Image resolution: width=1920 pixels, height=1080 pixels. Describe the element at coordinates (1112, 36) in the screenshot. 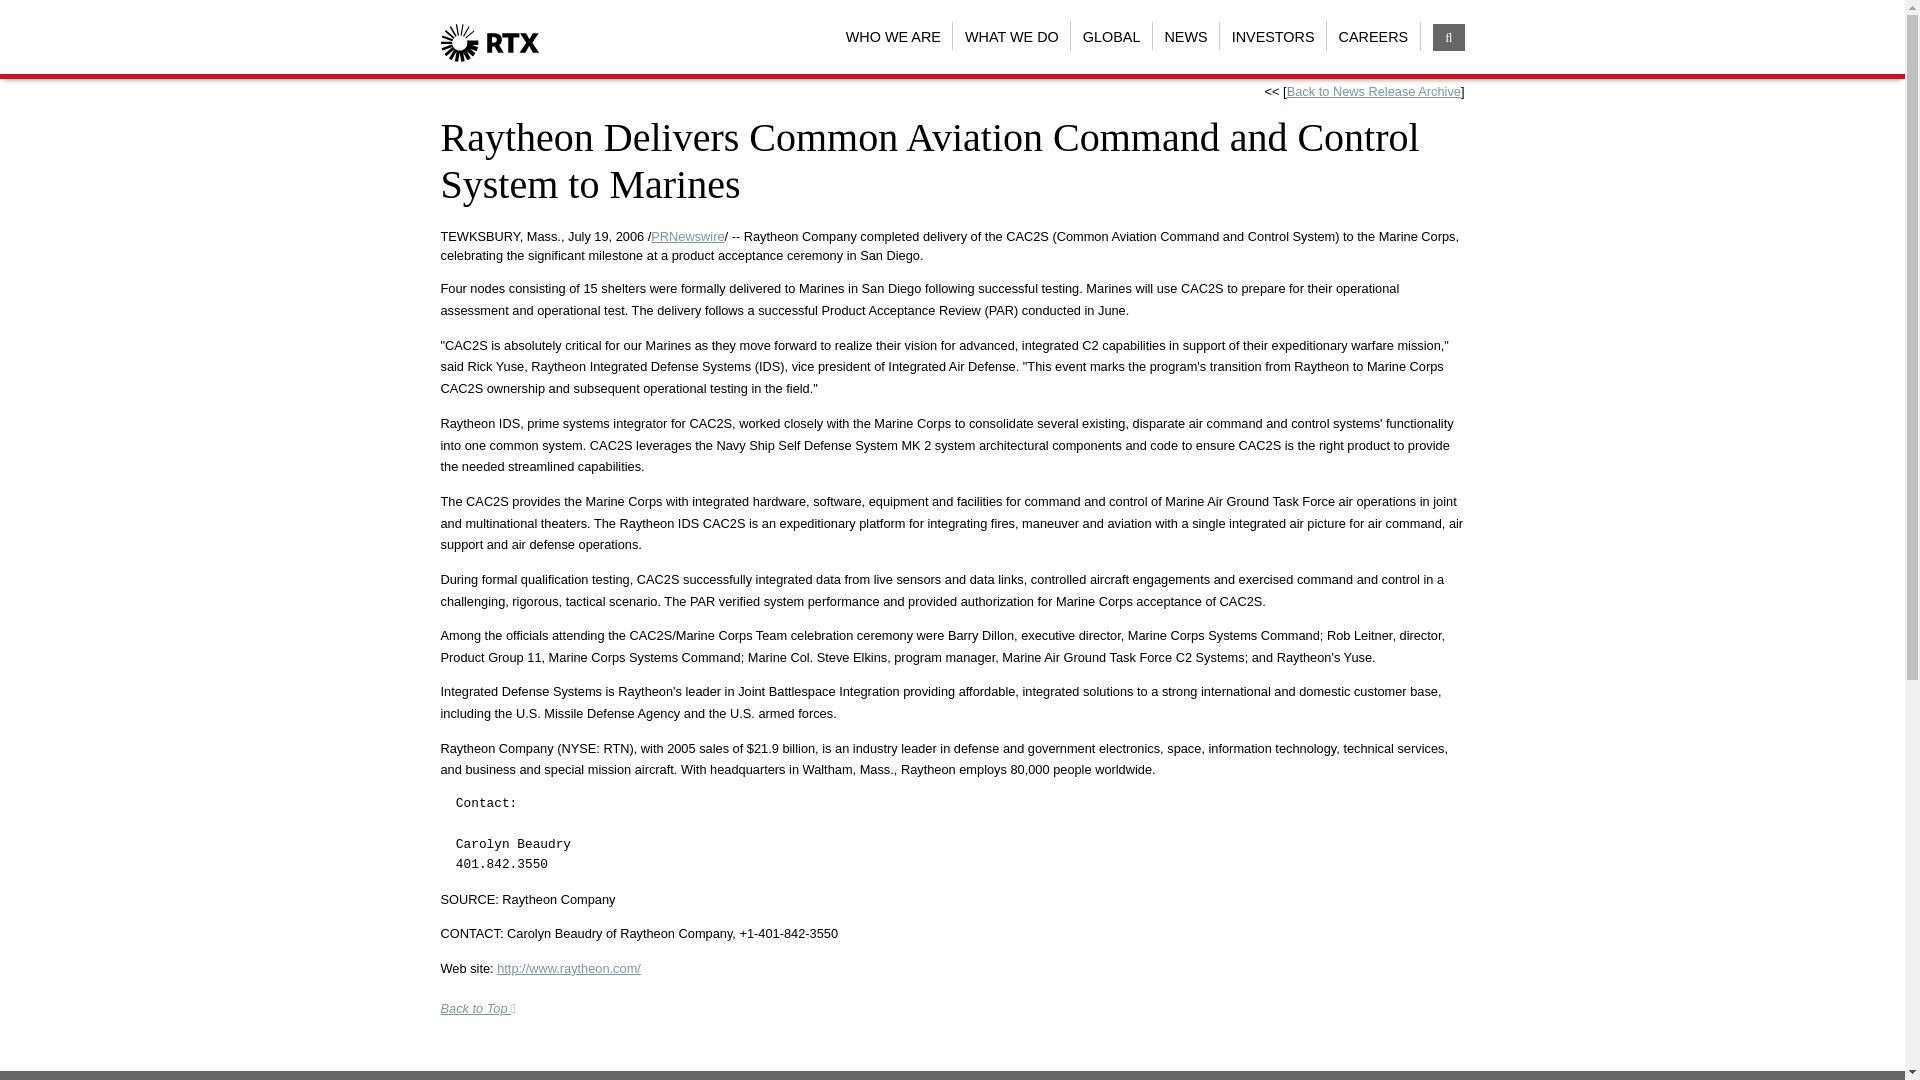

I see `GLOBAL` at that location.